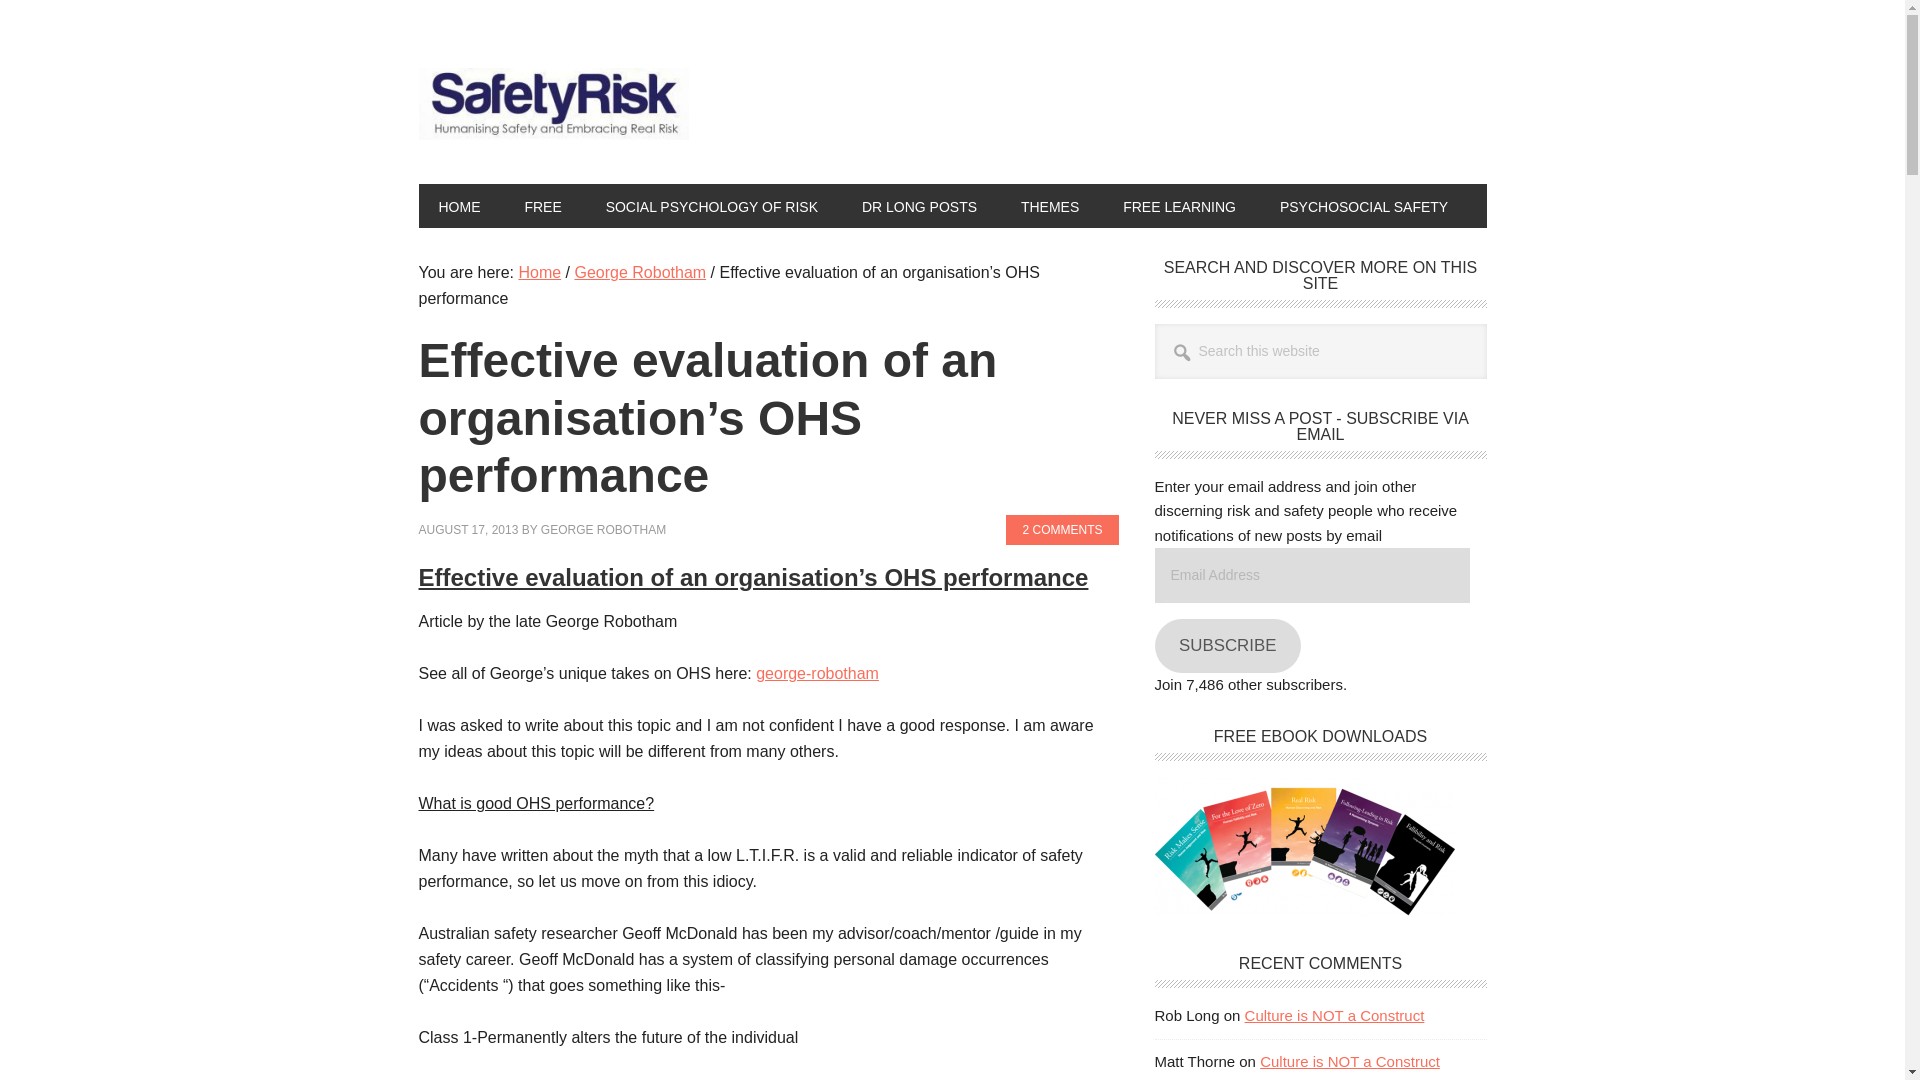 The width and height of the screenshot is (1920, 1080). Describe the element at coordinates (542, 205) in the screenshot. I see `FREE` at that location.